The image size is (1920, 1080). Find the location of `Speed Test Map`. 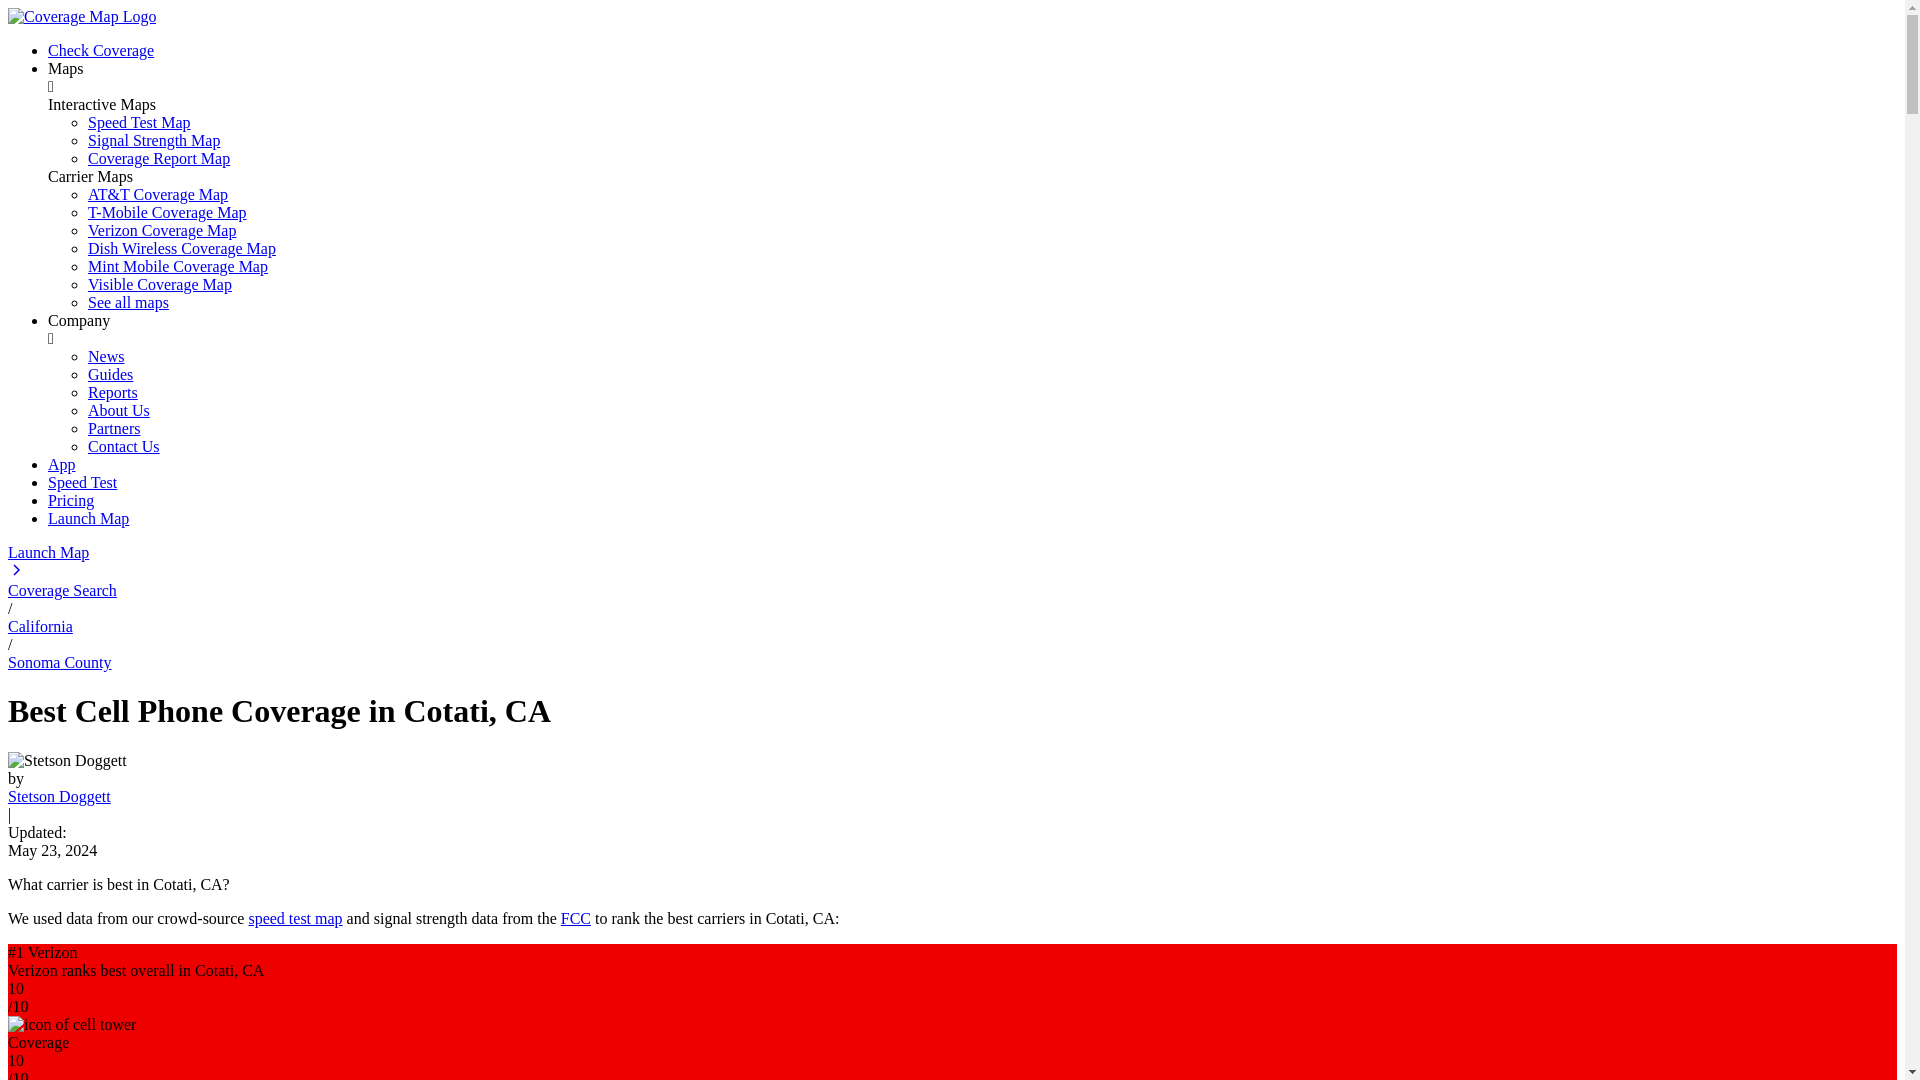

Speed Test Map is located at coordinates (139, 122).